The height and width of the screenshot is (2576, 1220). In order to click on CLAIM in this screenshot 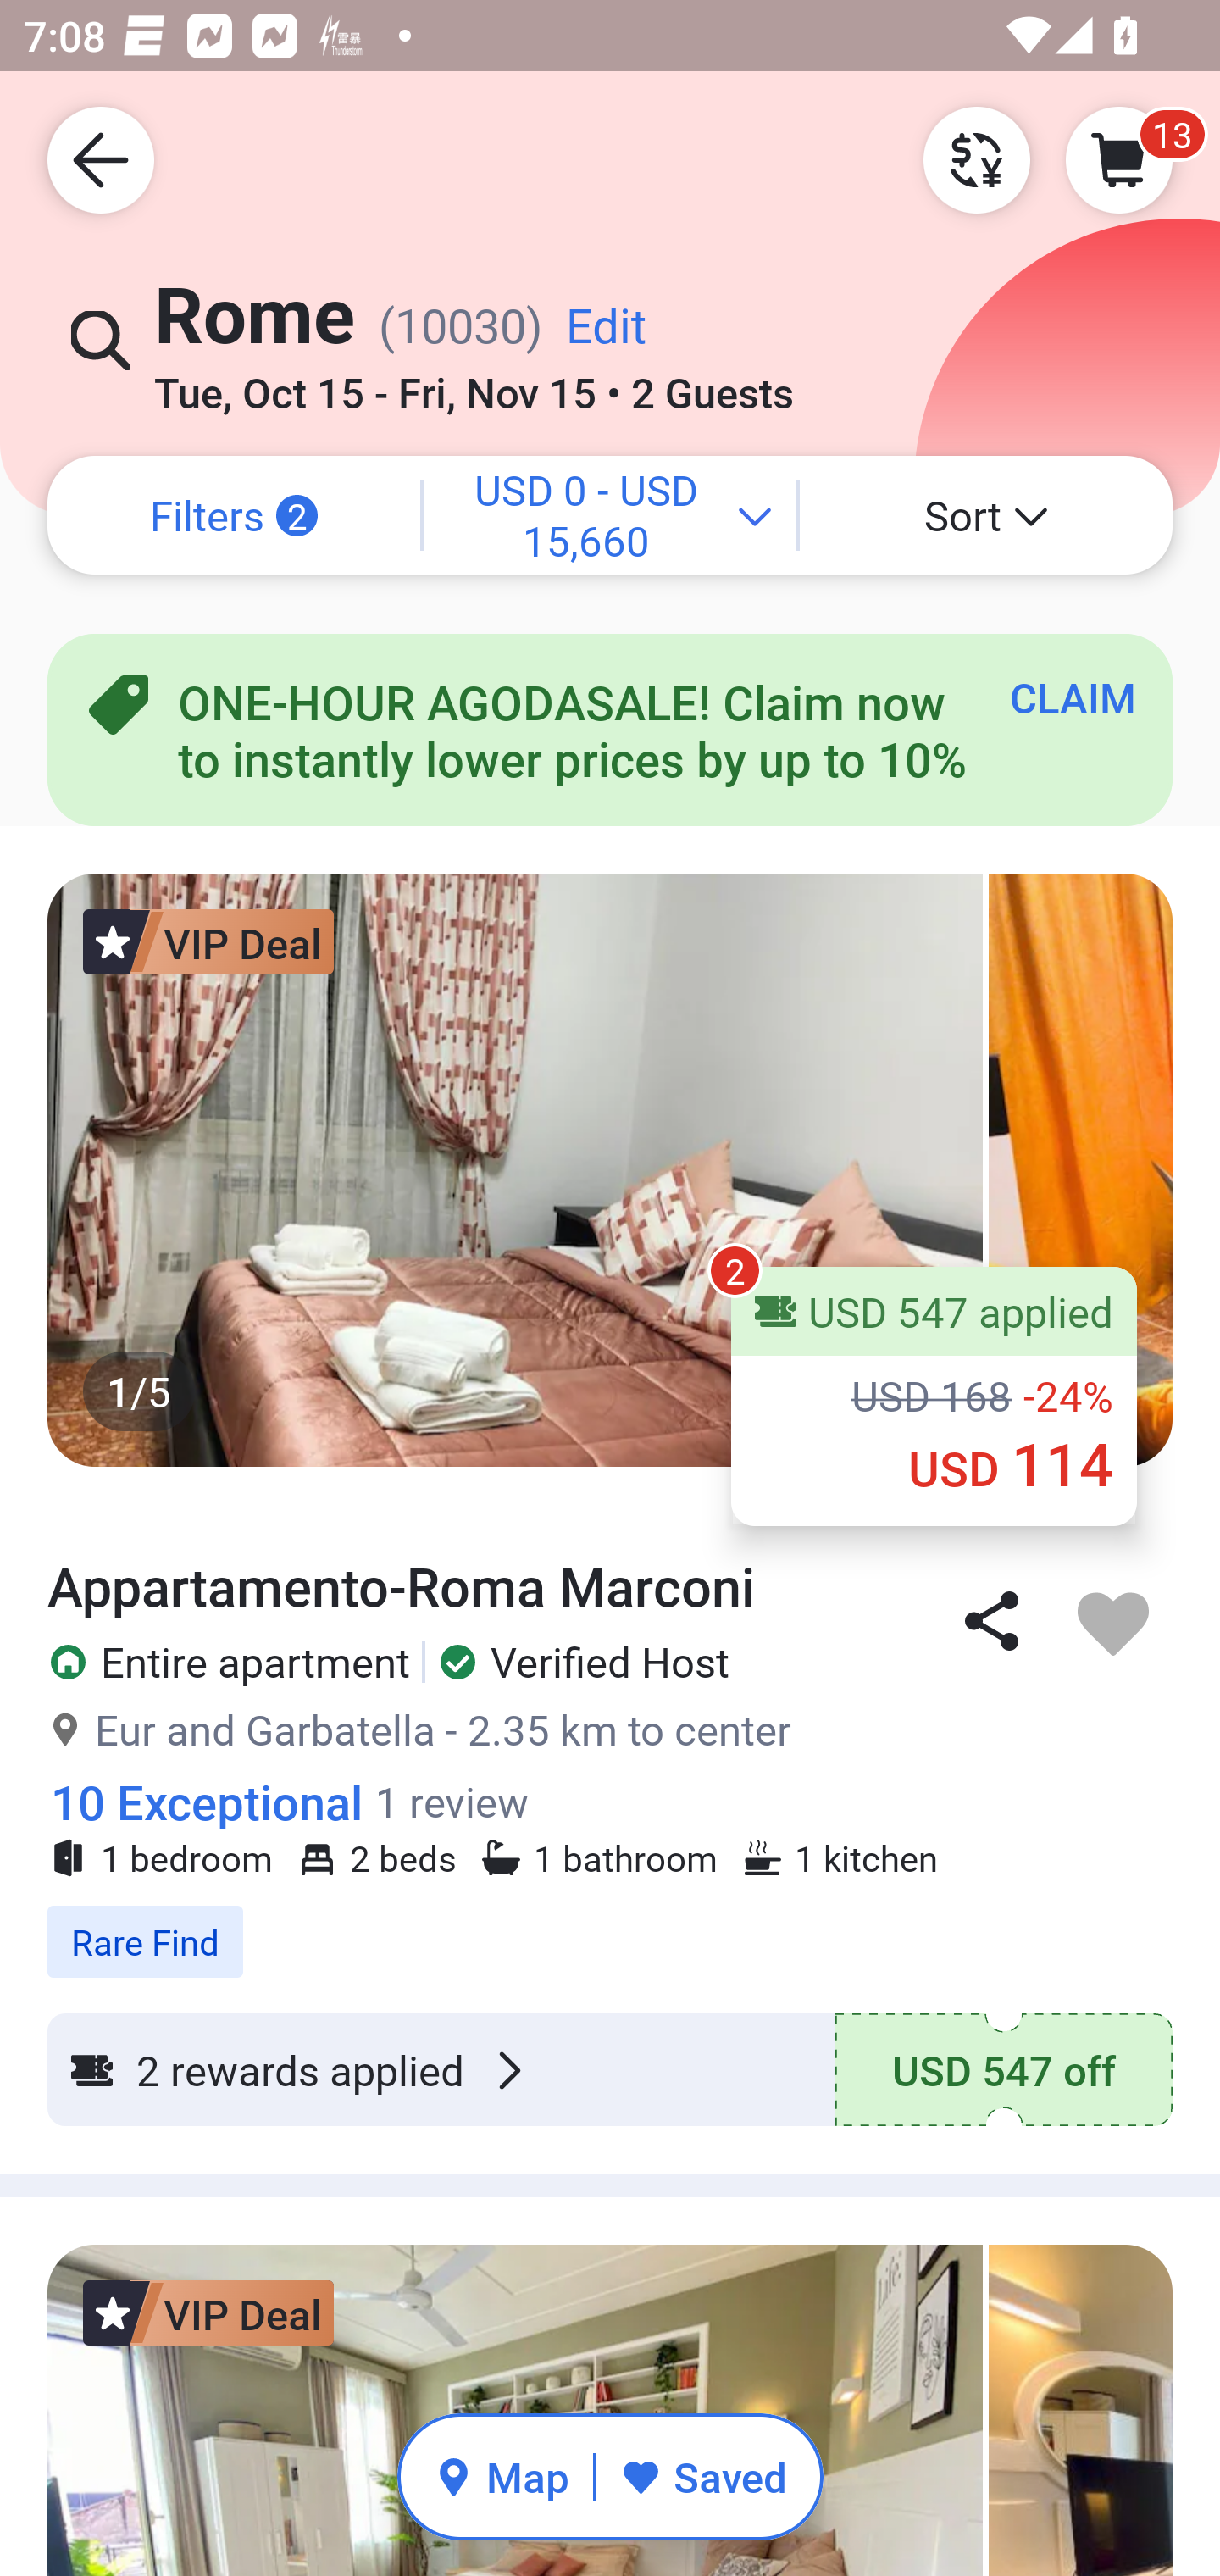, I will do `click(1073, 697)`.